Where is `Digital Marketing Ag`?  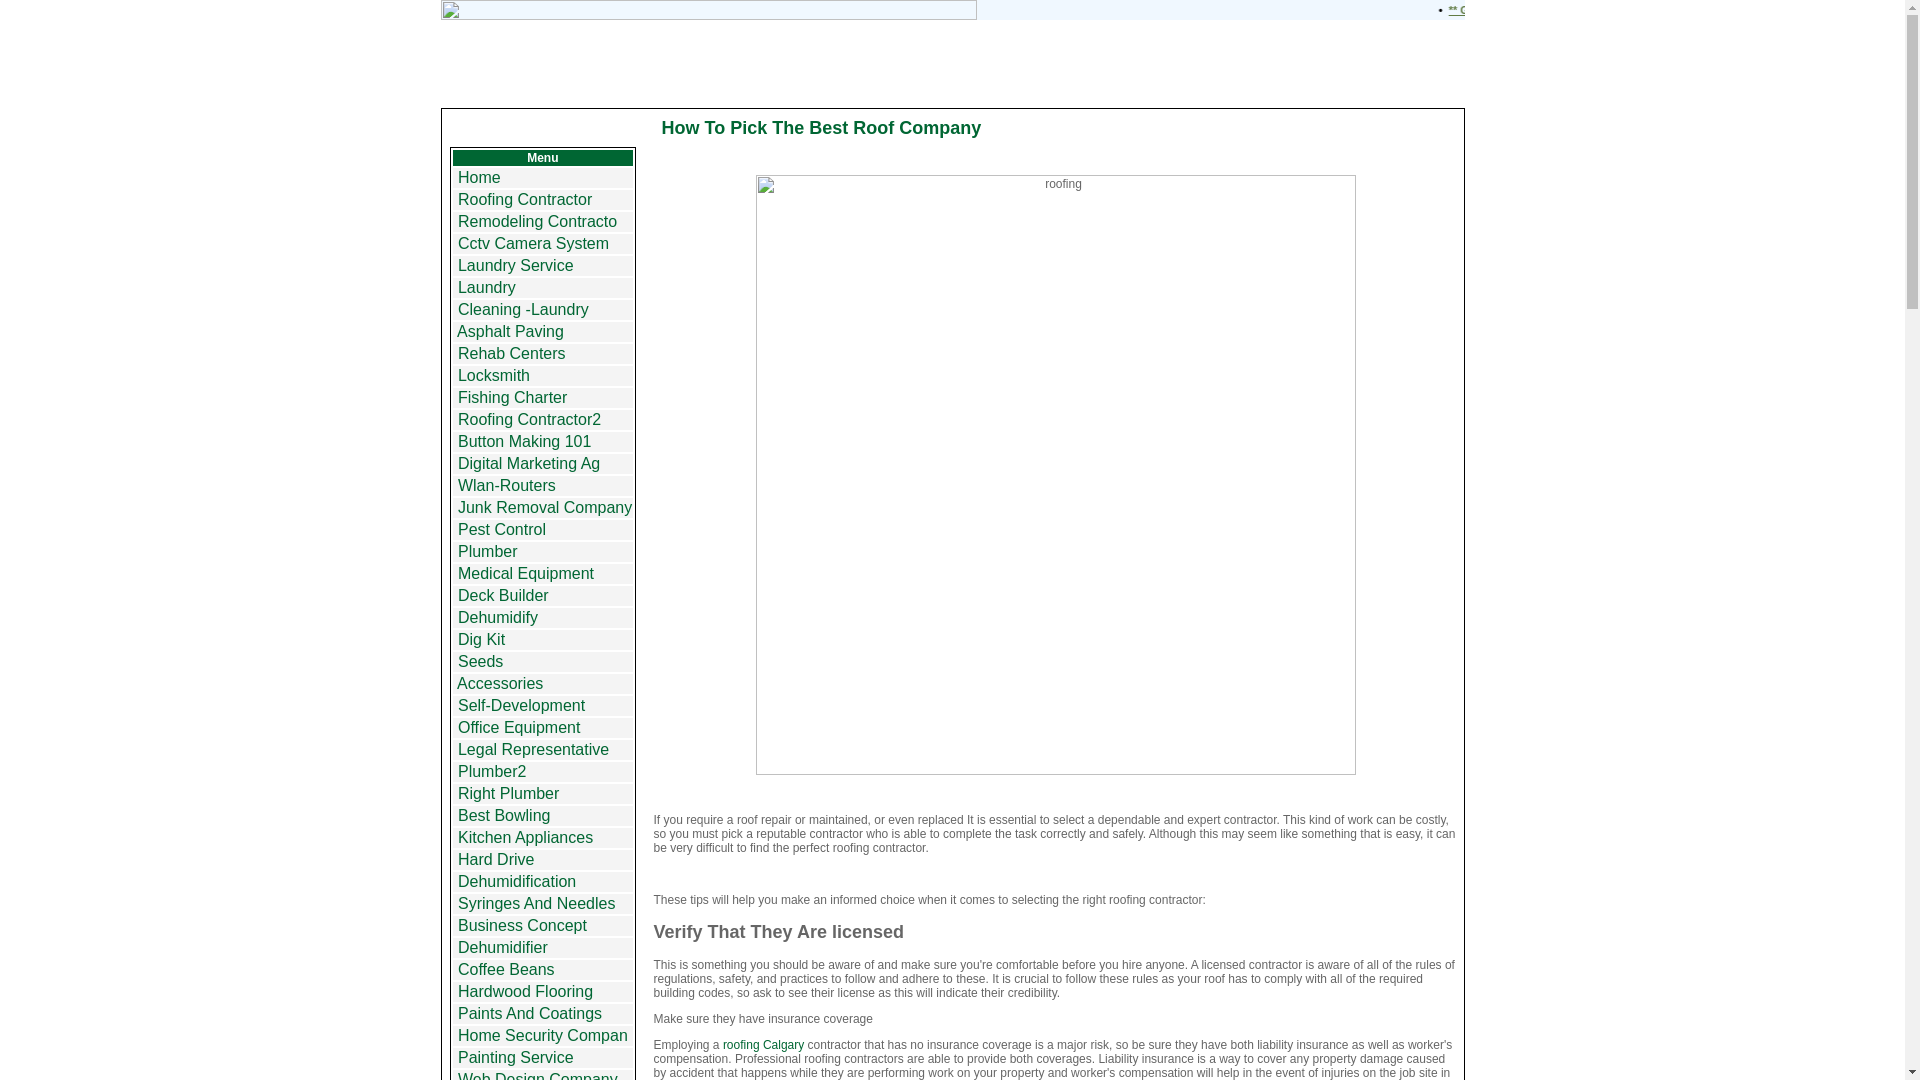 Digital Marketing Ag is located at coordinates (528, 462).